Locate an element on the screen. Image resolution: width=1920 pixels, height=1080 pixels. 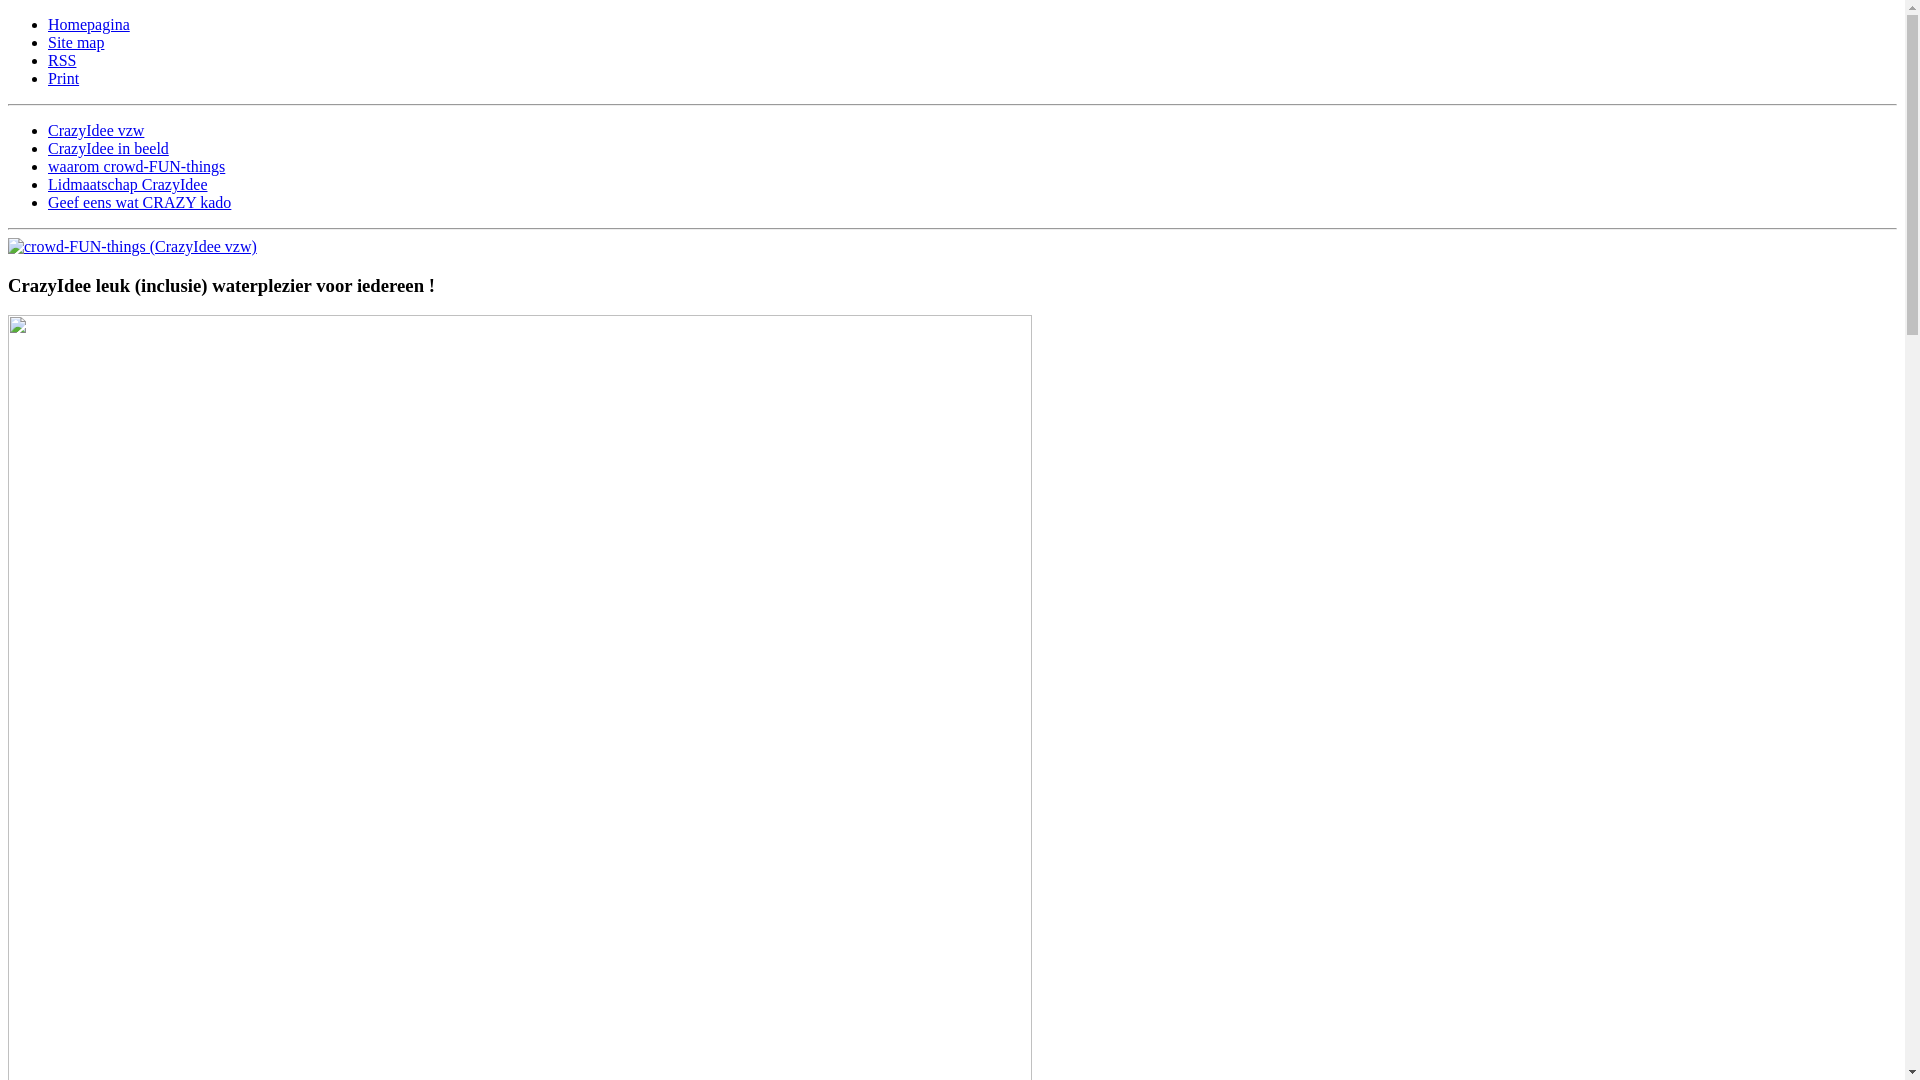
CrazyIdee in beeld is located at coordinates (108, 148).